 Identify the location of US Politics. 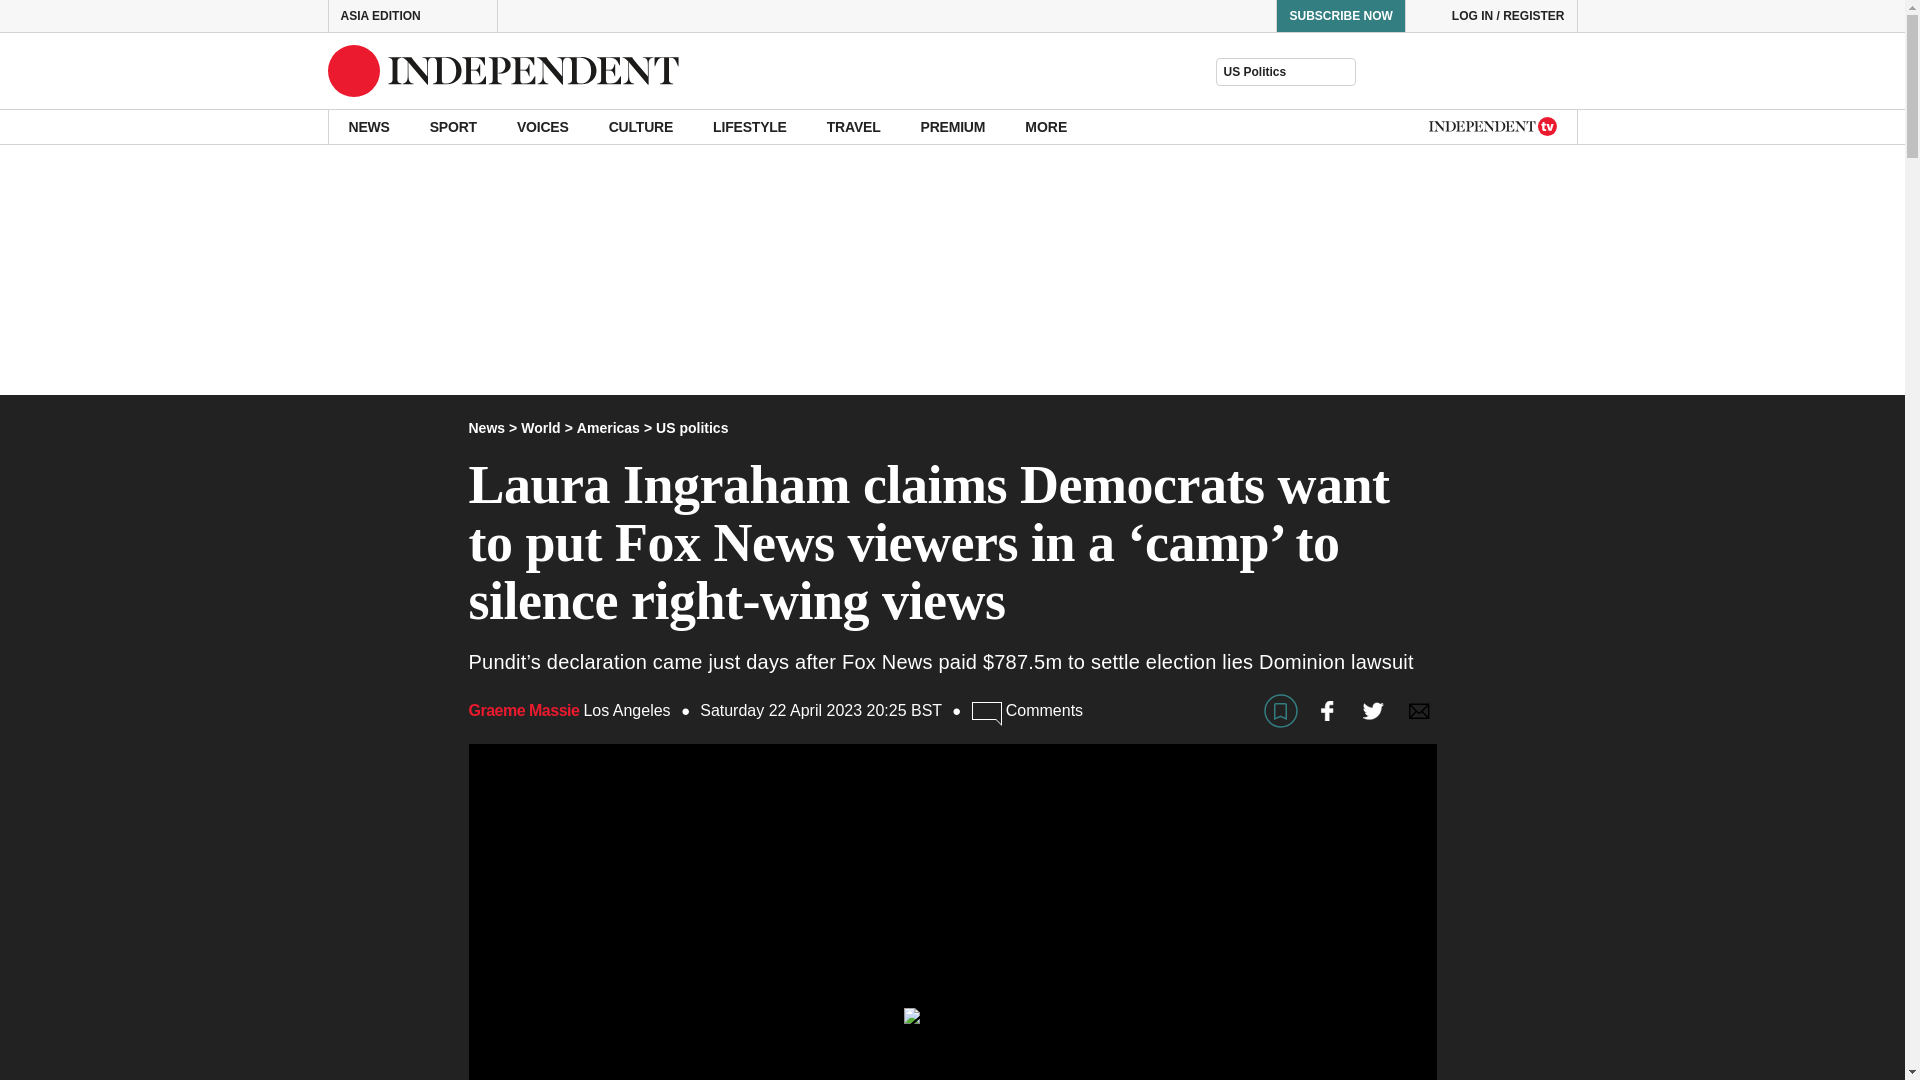
(1285, 72).